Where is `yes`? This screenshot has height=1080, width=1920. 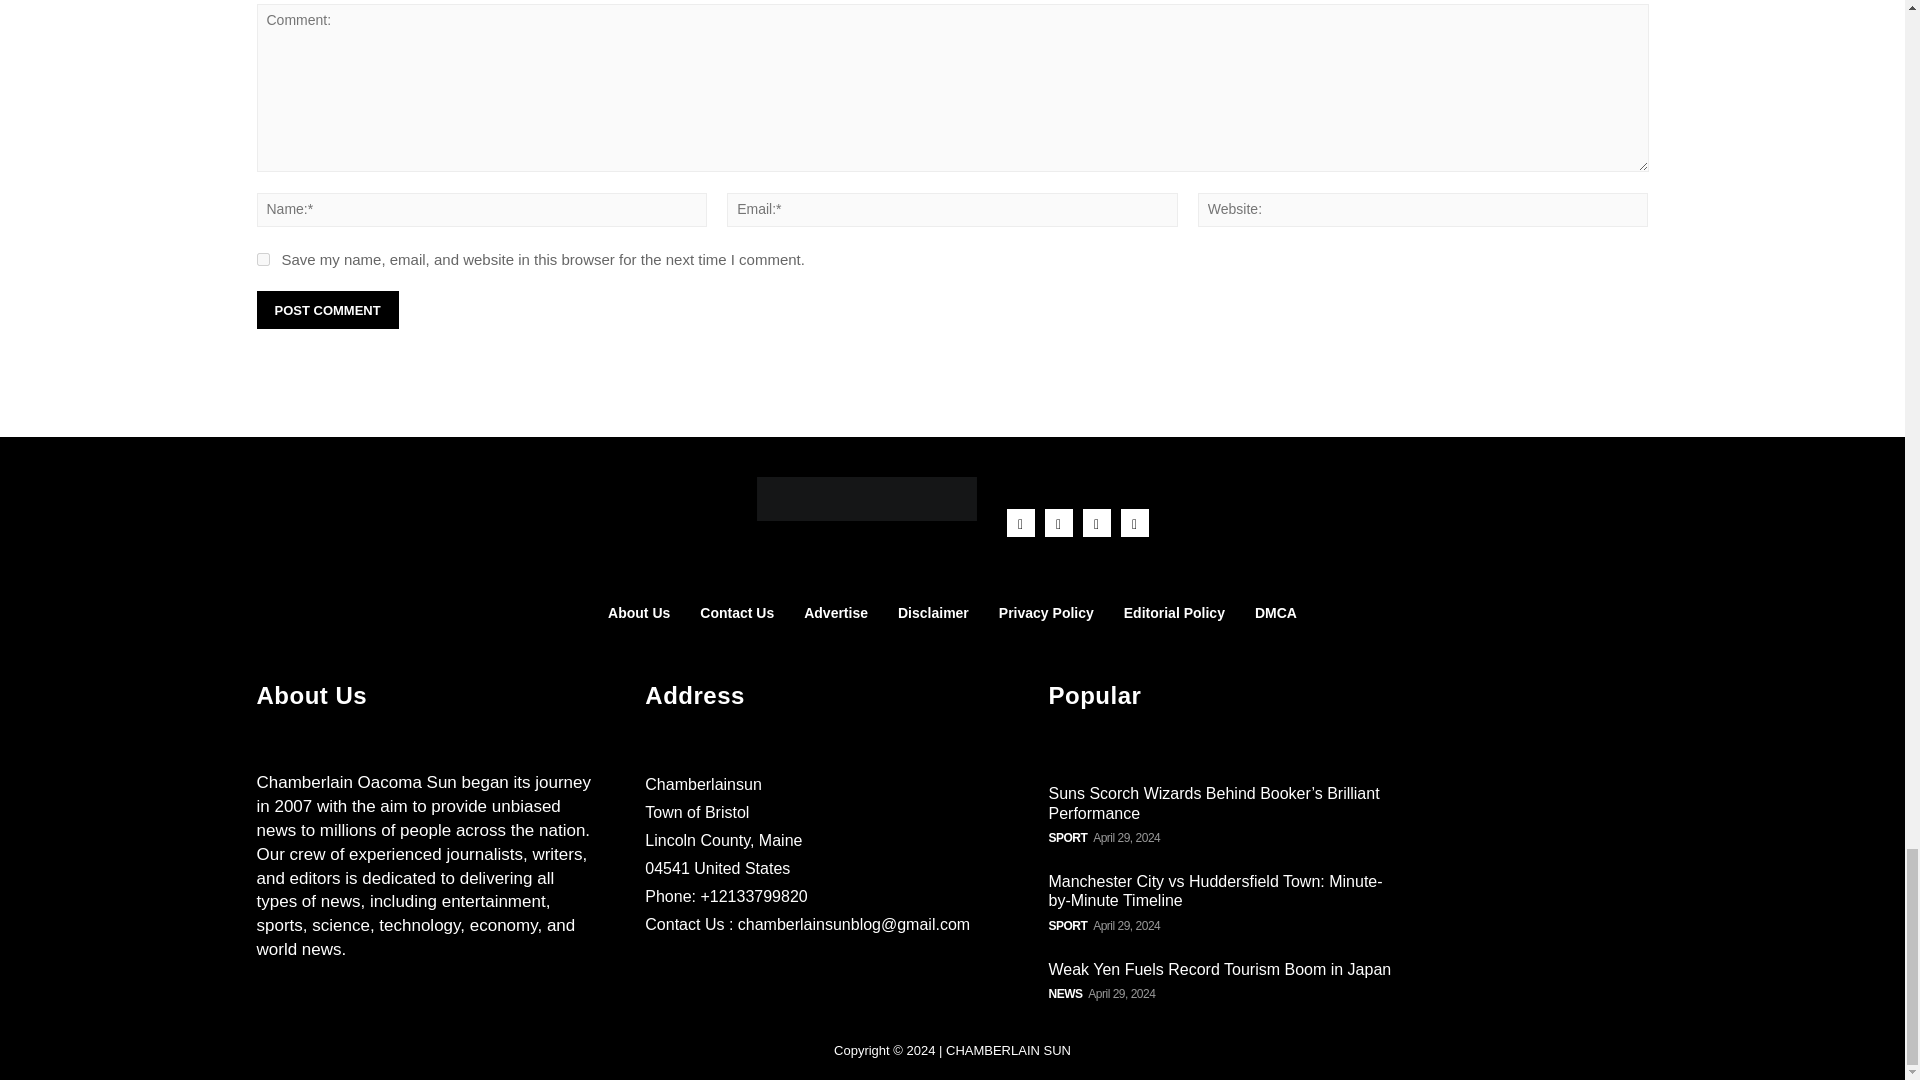 yes is located at coordinates (262, 258).